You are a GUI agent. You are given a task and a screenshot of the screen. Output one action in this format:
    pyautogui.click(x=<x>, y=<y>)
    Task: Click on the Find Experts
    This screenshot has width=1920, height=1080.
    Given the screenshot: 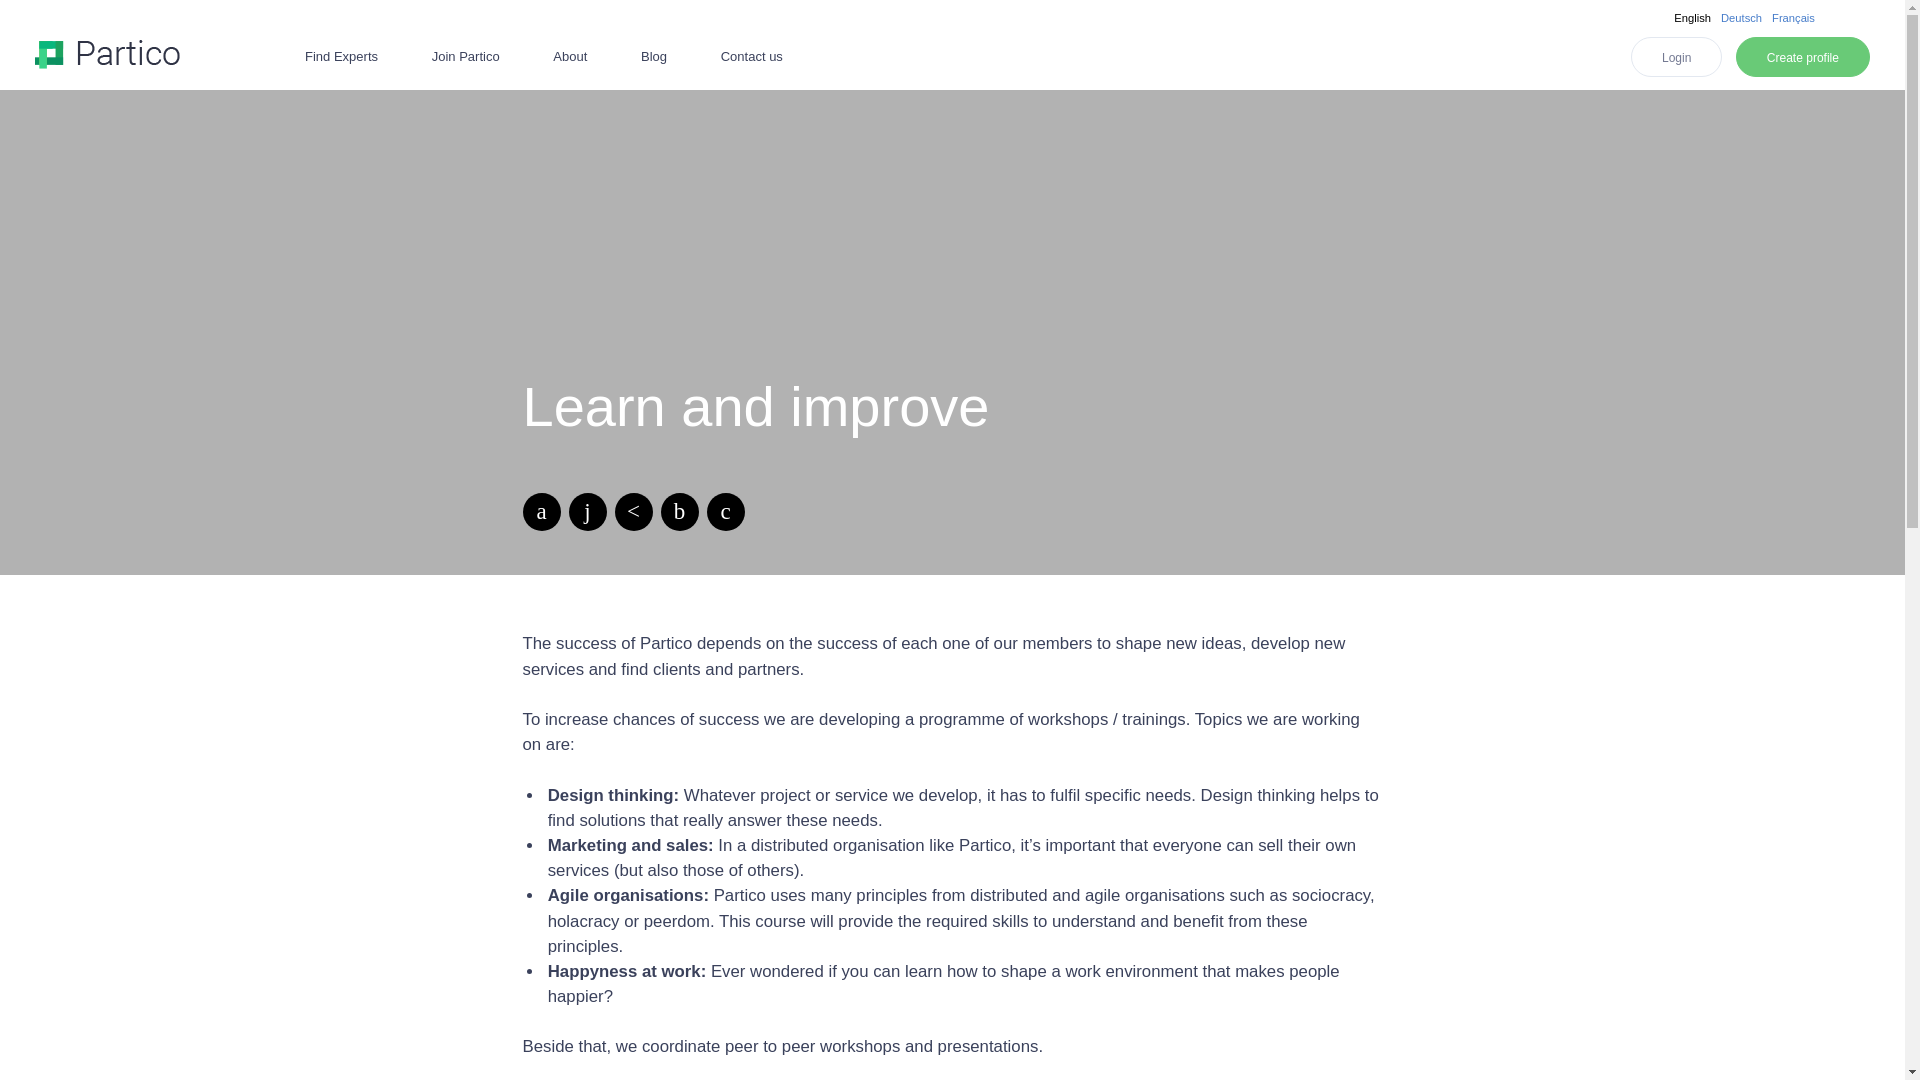 What is the action you would take?
    pyautogui.click(x=342, y=56)
    